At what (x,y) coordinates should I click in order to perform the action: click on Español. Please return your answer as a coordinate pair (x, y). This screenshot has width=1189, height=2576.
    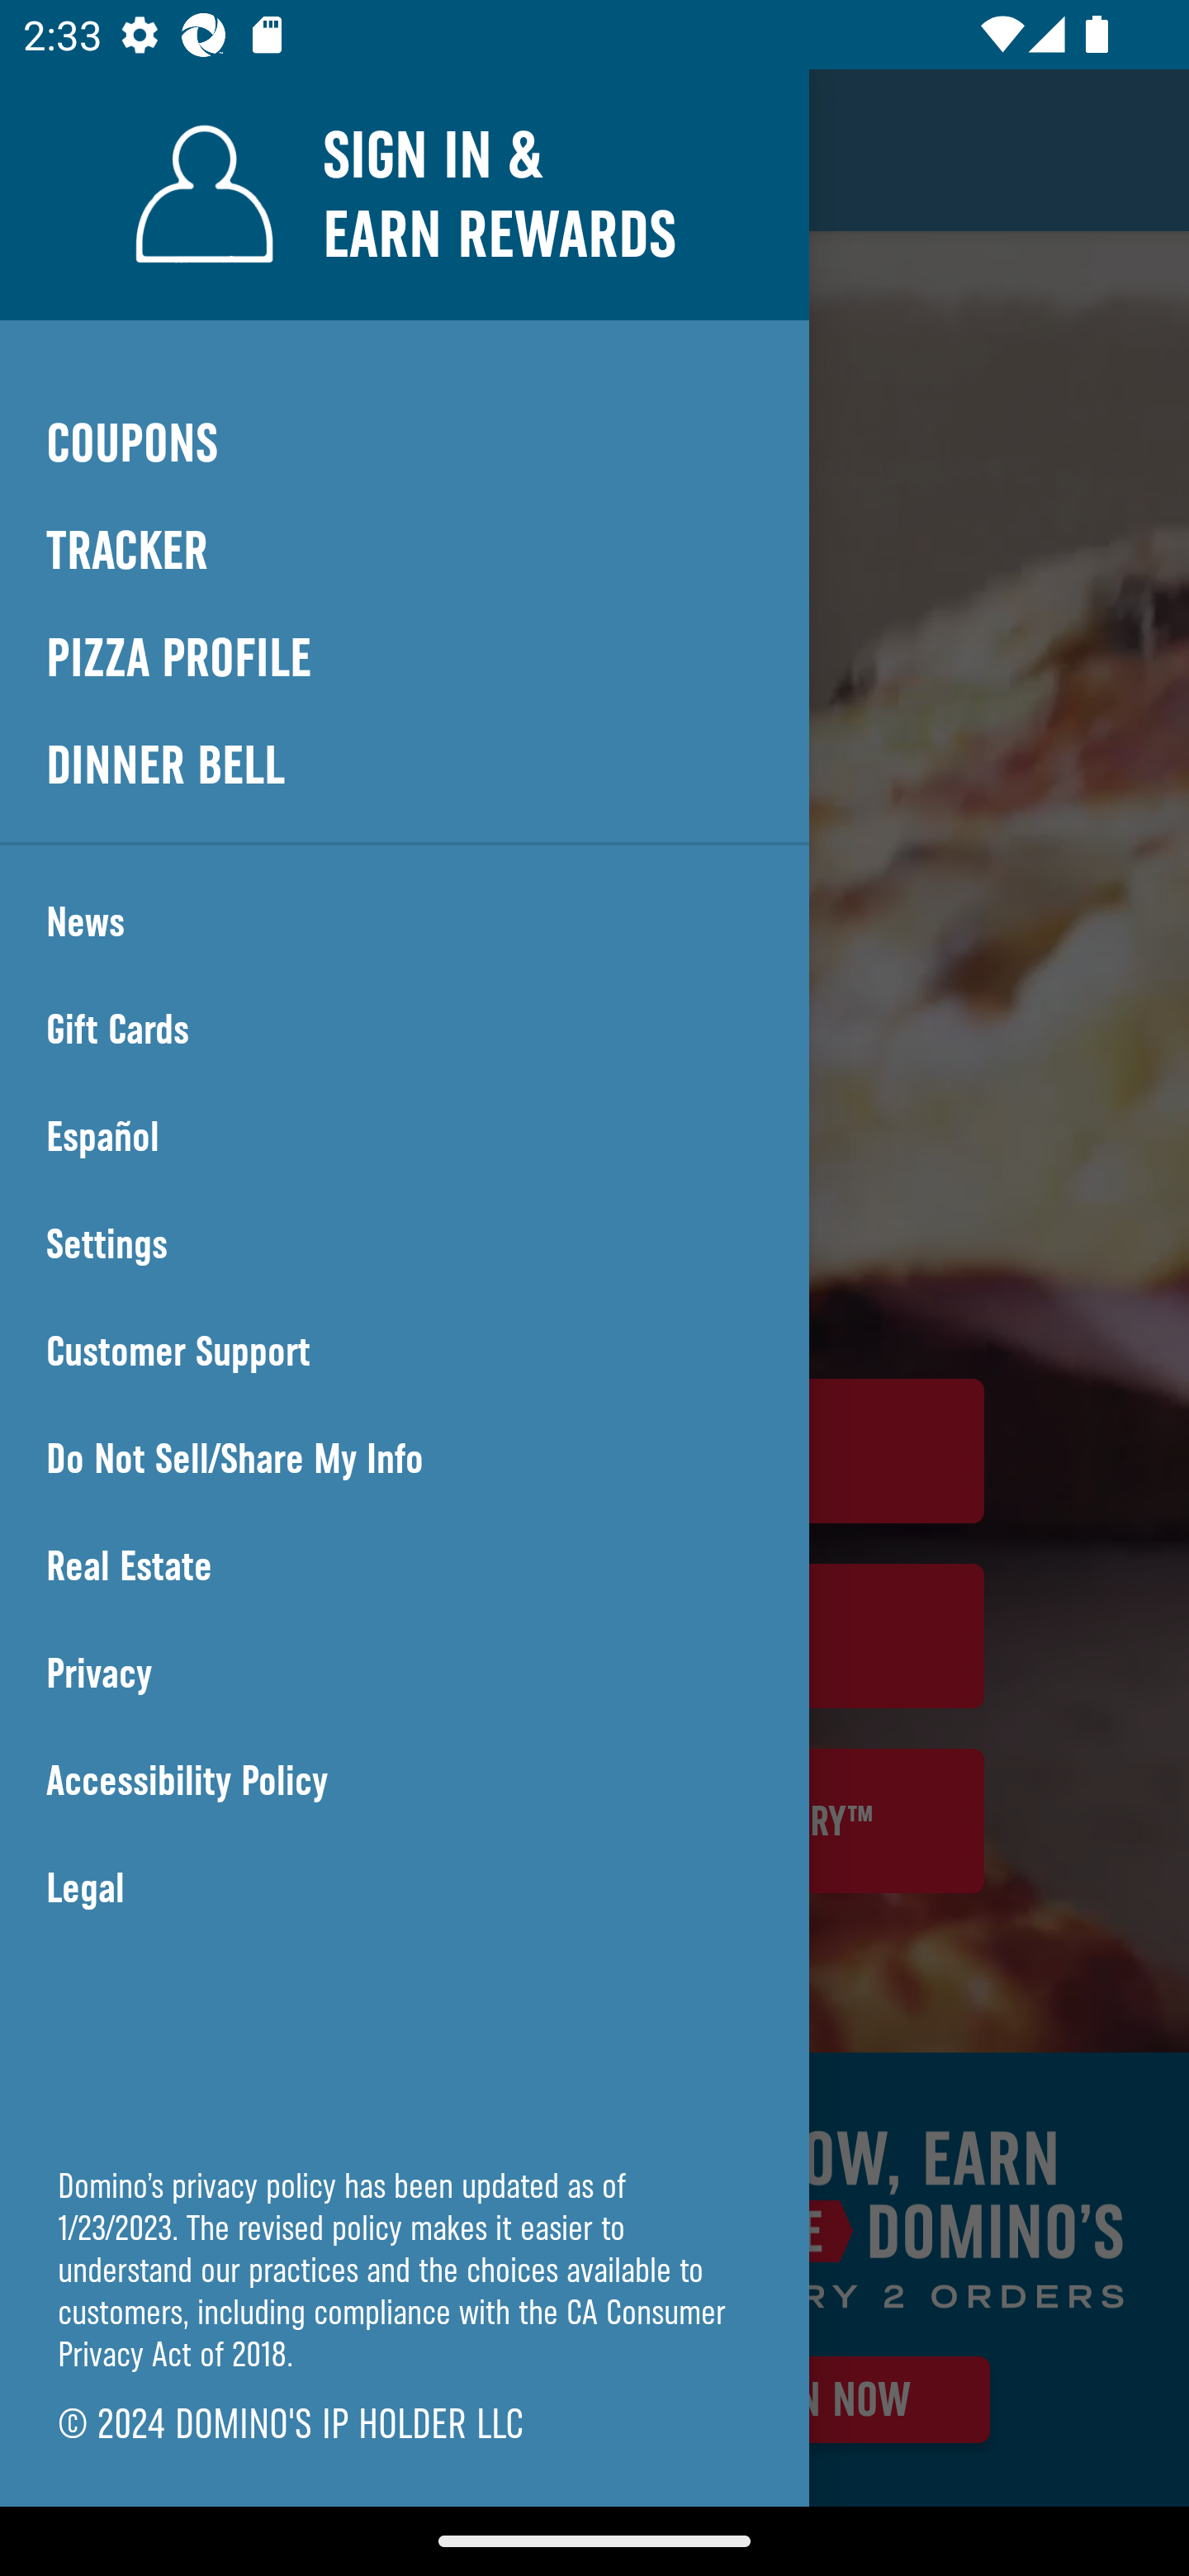
    Looking at the image, I should click on (405, 1137).